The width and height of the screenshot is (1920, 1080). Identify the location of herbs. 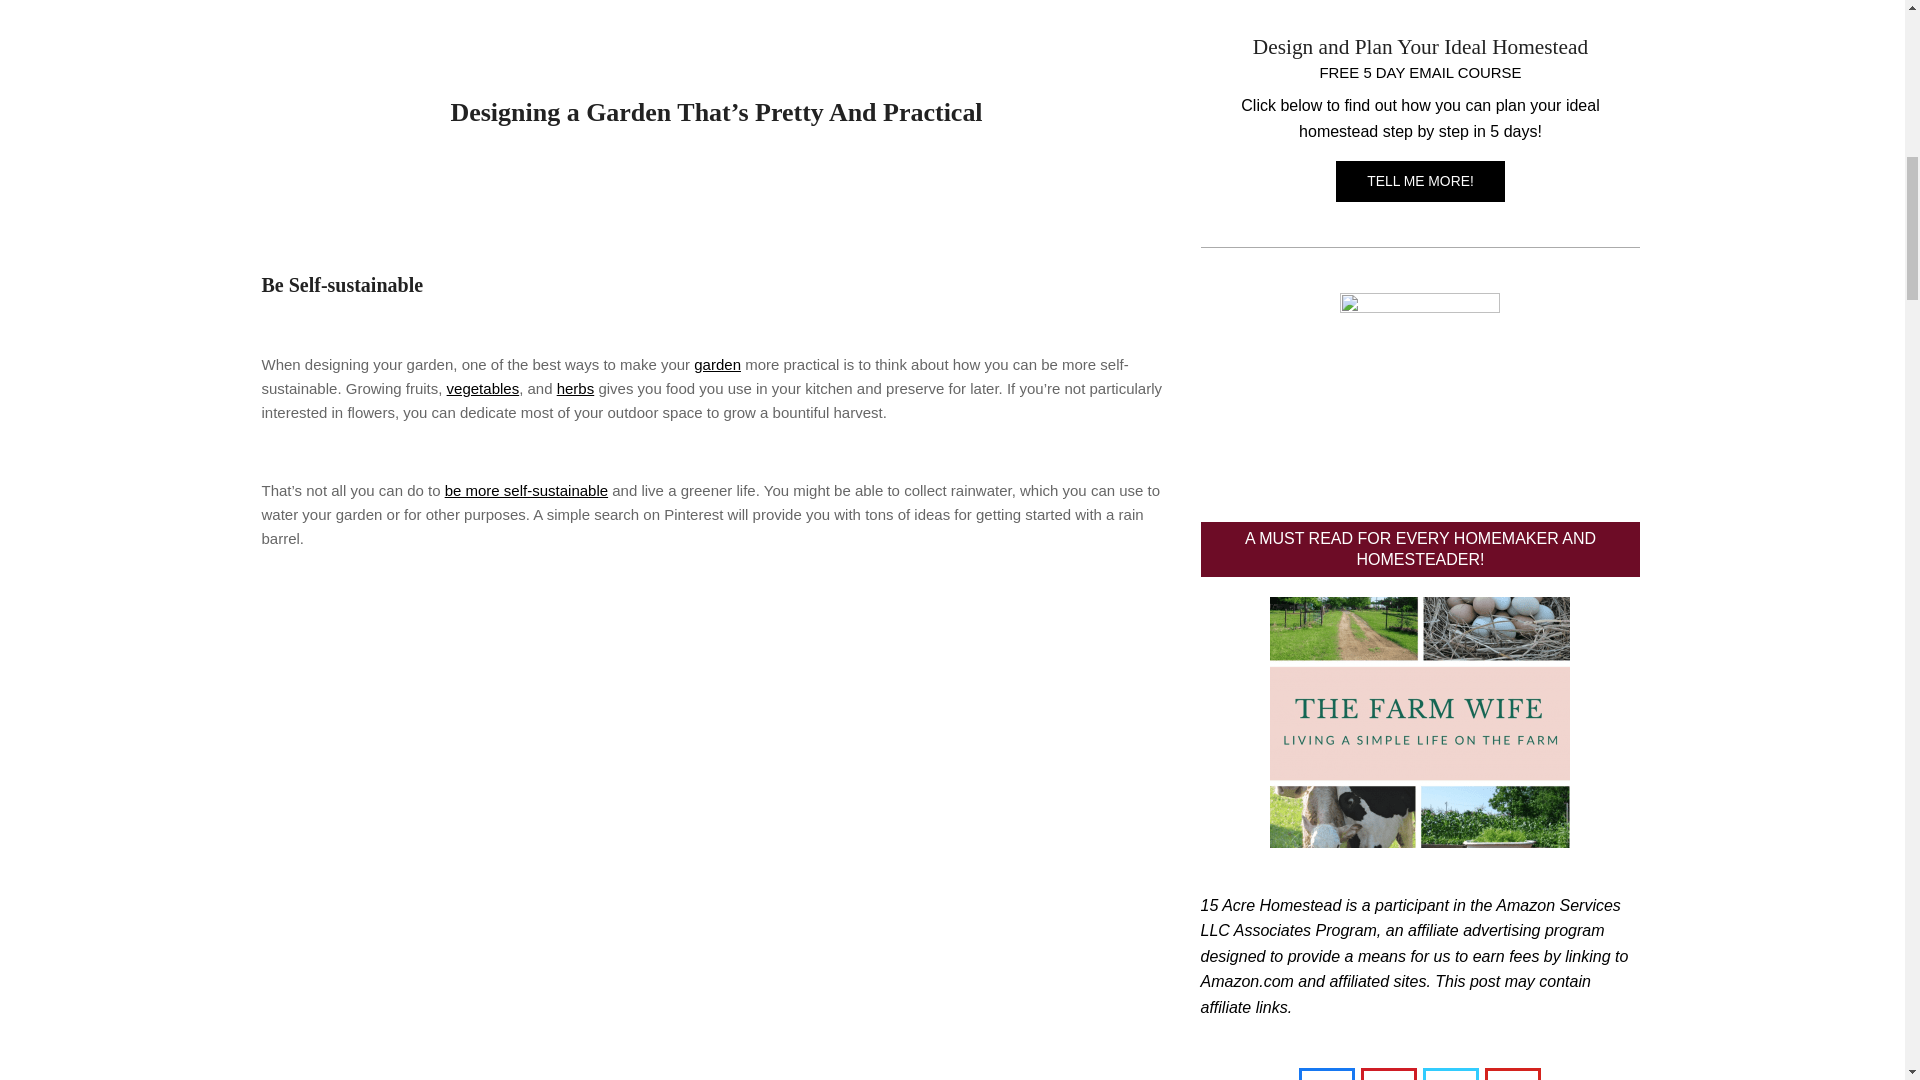
(576, 388).